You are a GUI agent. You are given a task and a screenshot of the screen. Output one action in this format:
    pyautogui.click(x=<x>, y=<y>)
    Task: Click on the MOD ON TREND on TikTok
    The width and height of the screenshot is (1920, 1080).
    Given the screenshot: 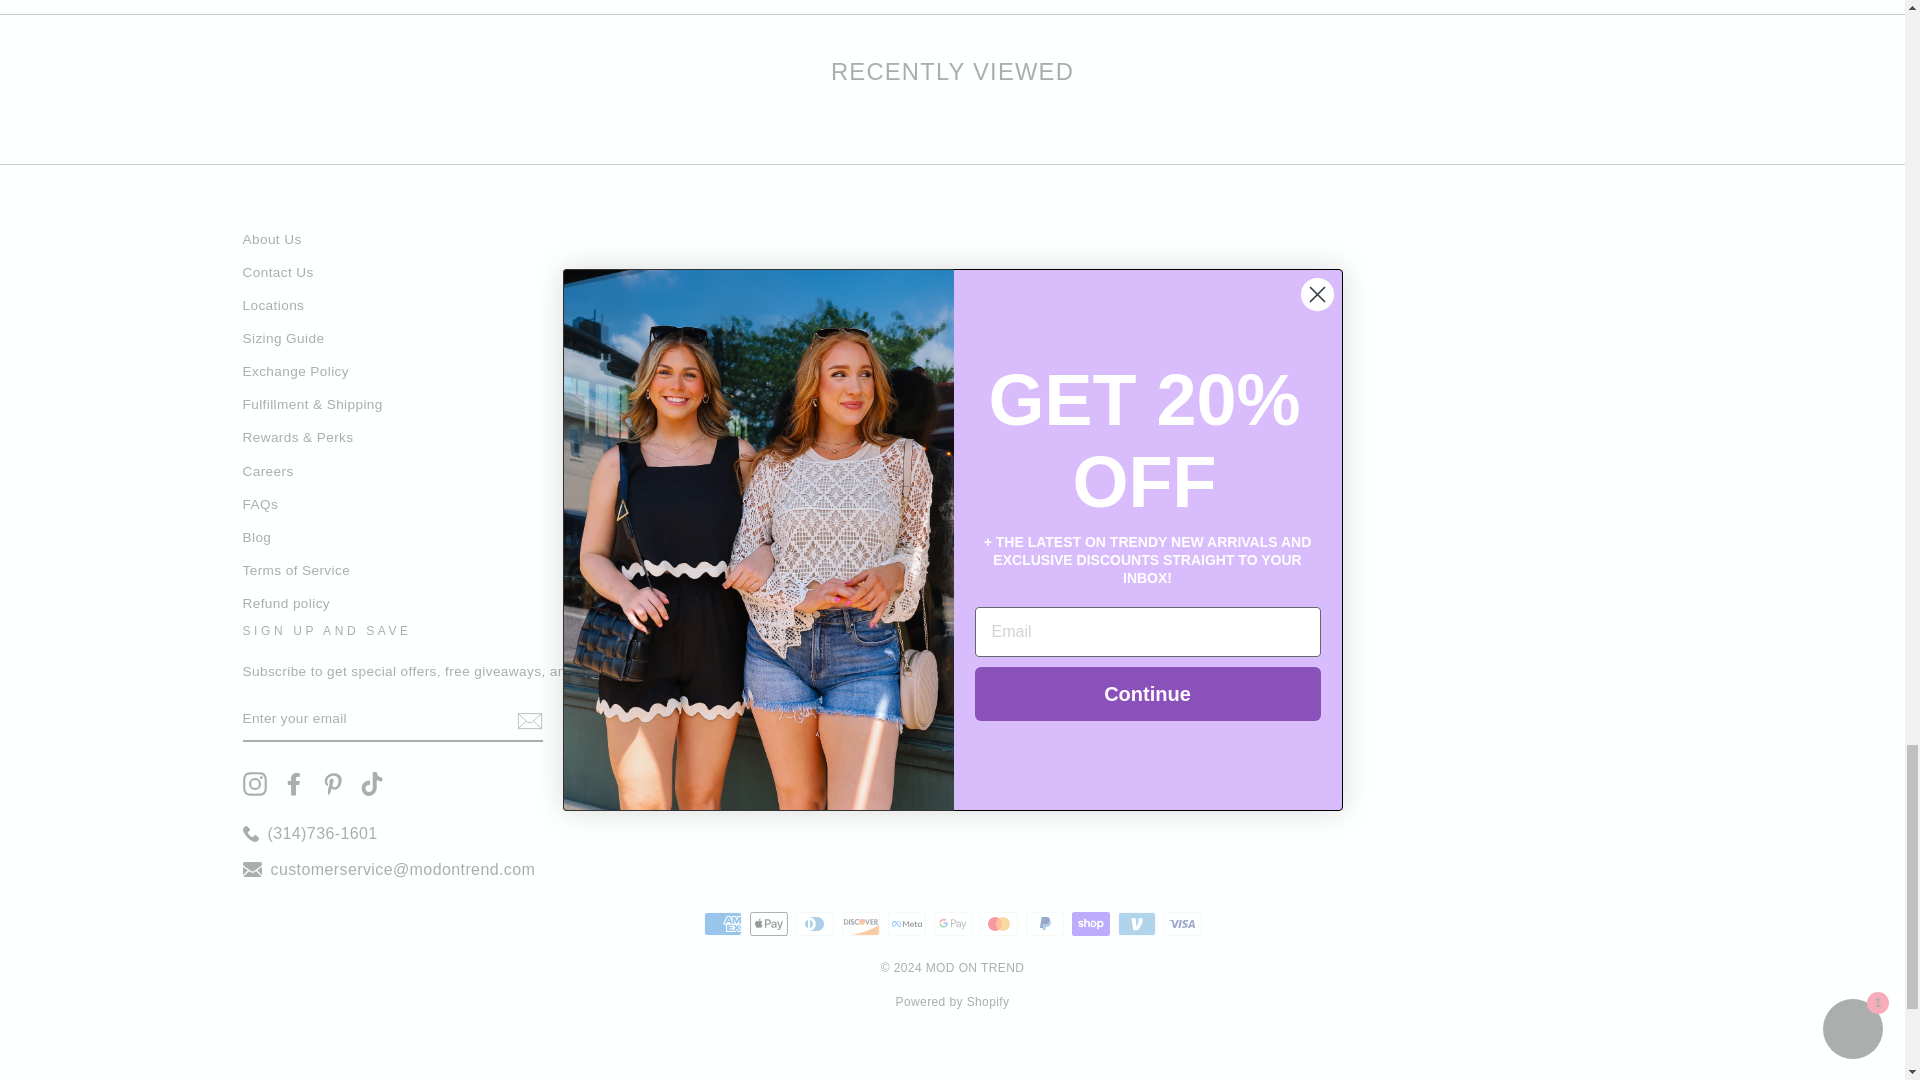 What is the action you would take?
    pyautogui.click(x=372, y=784)
    